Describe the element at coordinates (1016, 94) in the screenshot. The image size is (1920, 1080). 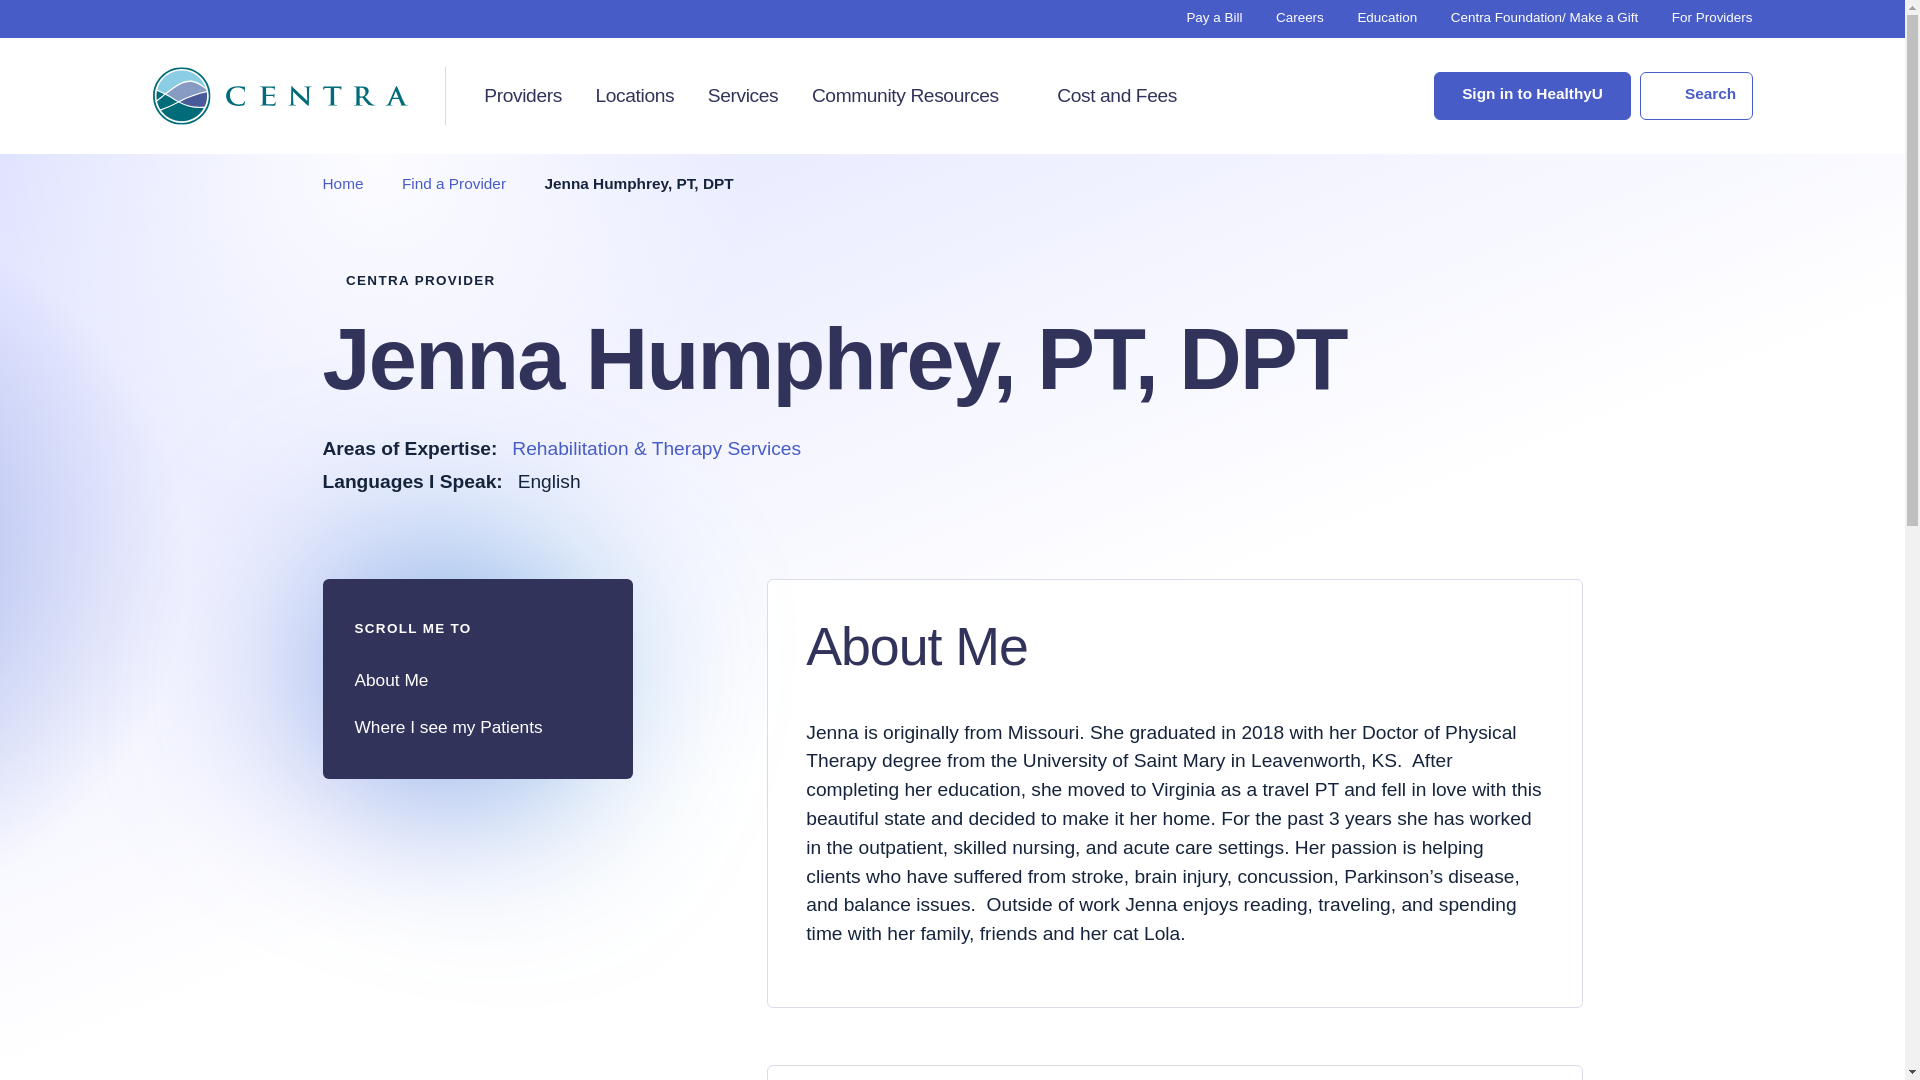
I see `Menu Item Drawer` at that location.